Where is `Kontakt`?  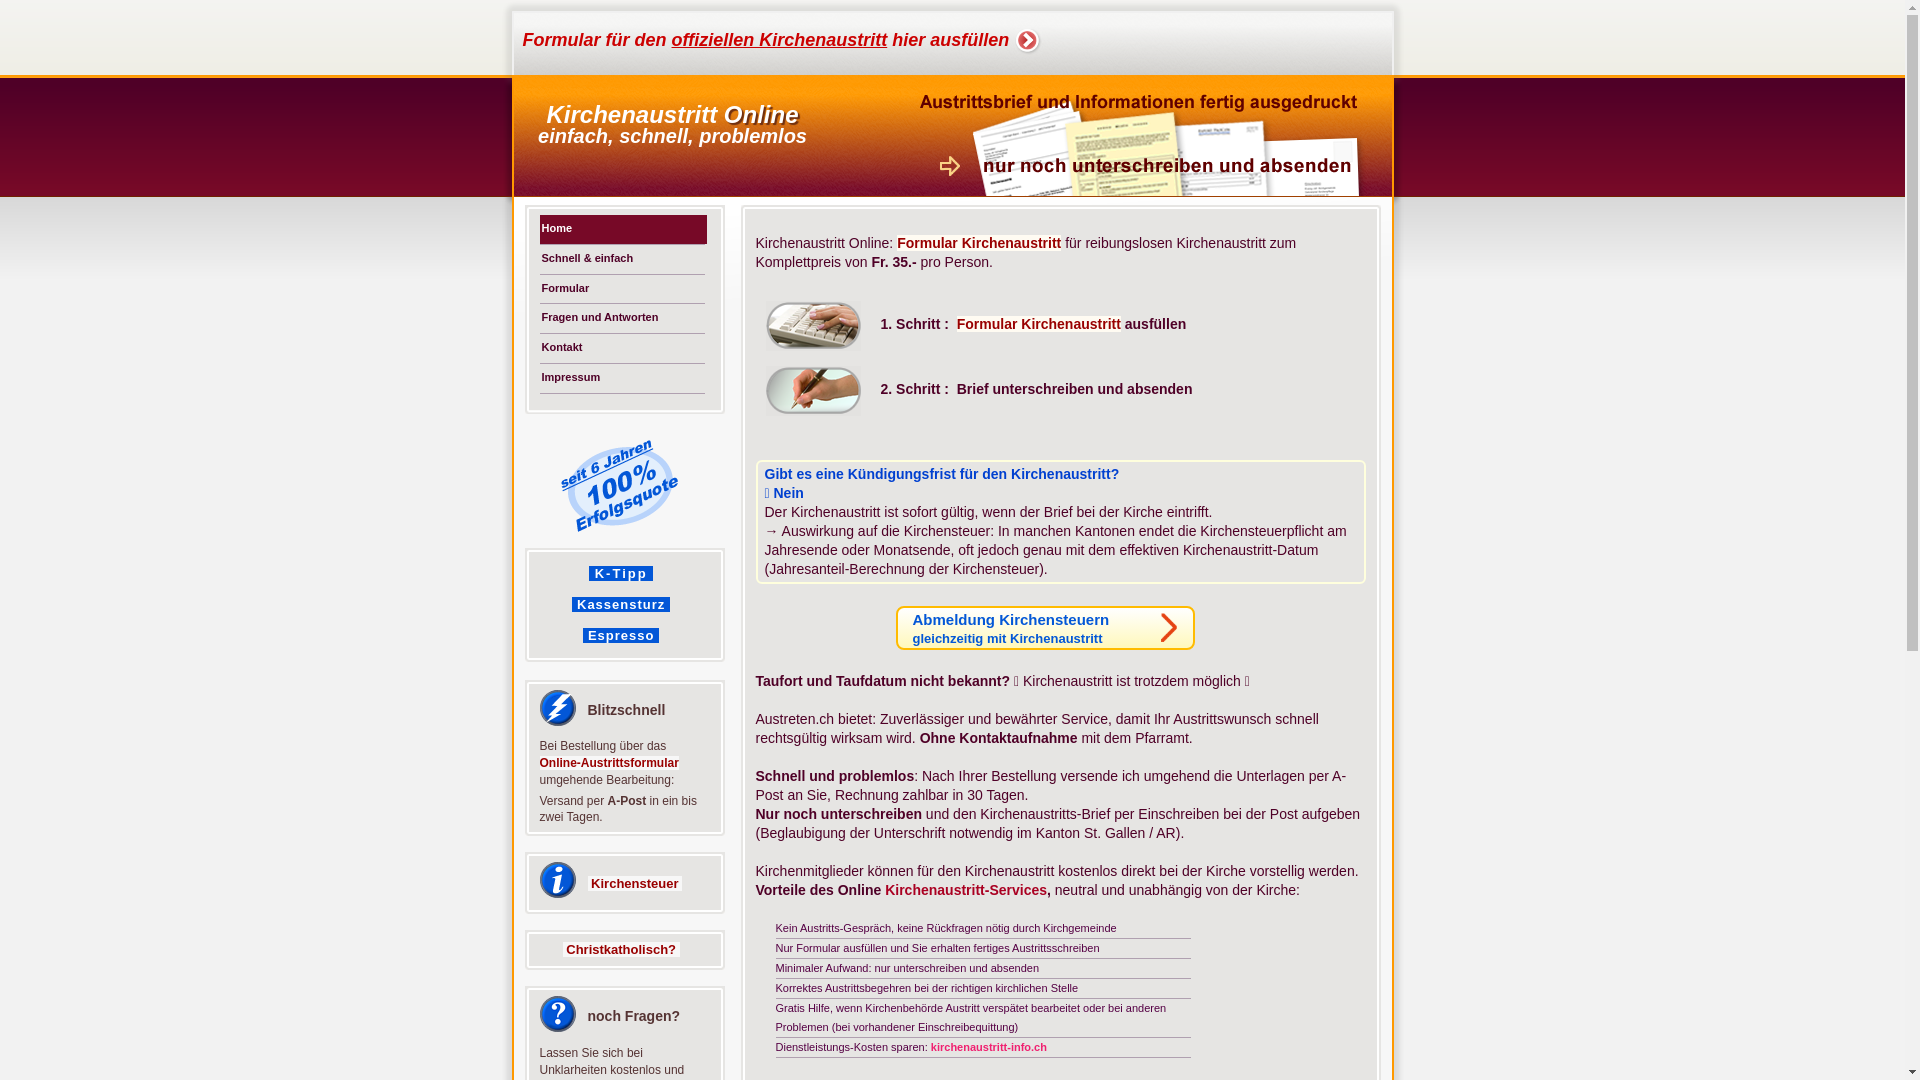
Kontakt is located at coordinates (624, 348).